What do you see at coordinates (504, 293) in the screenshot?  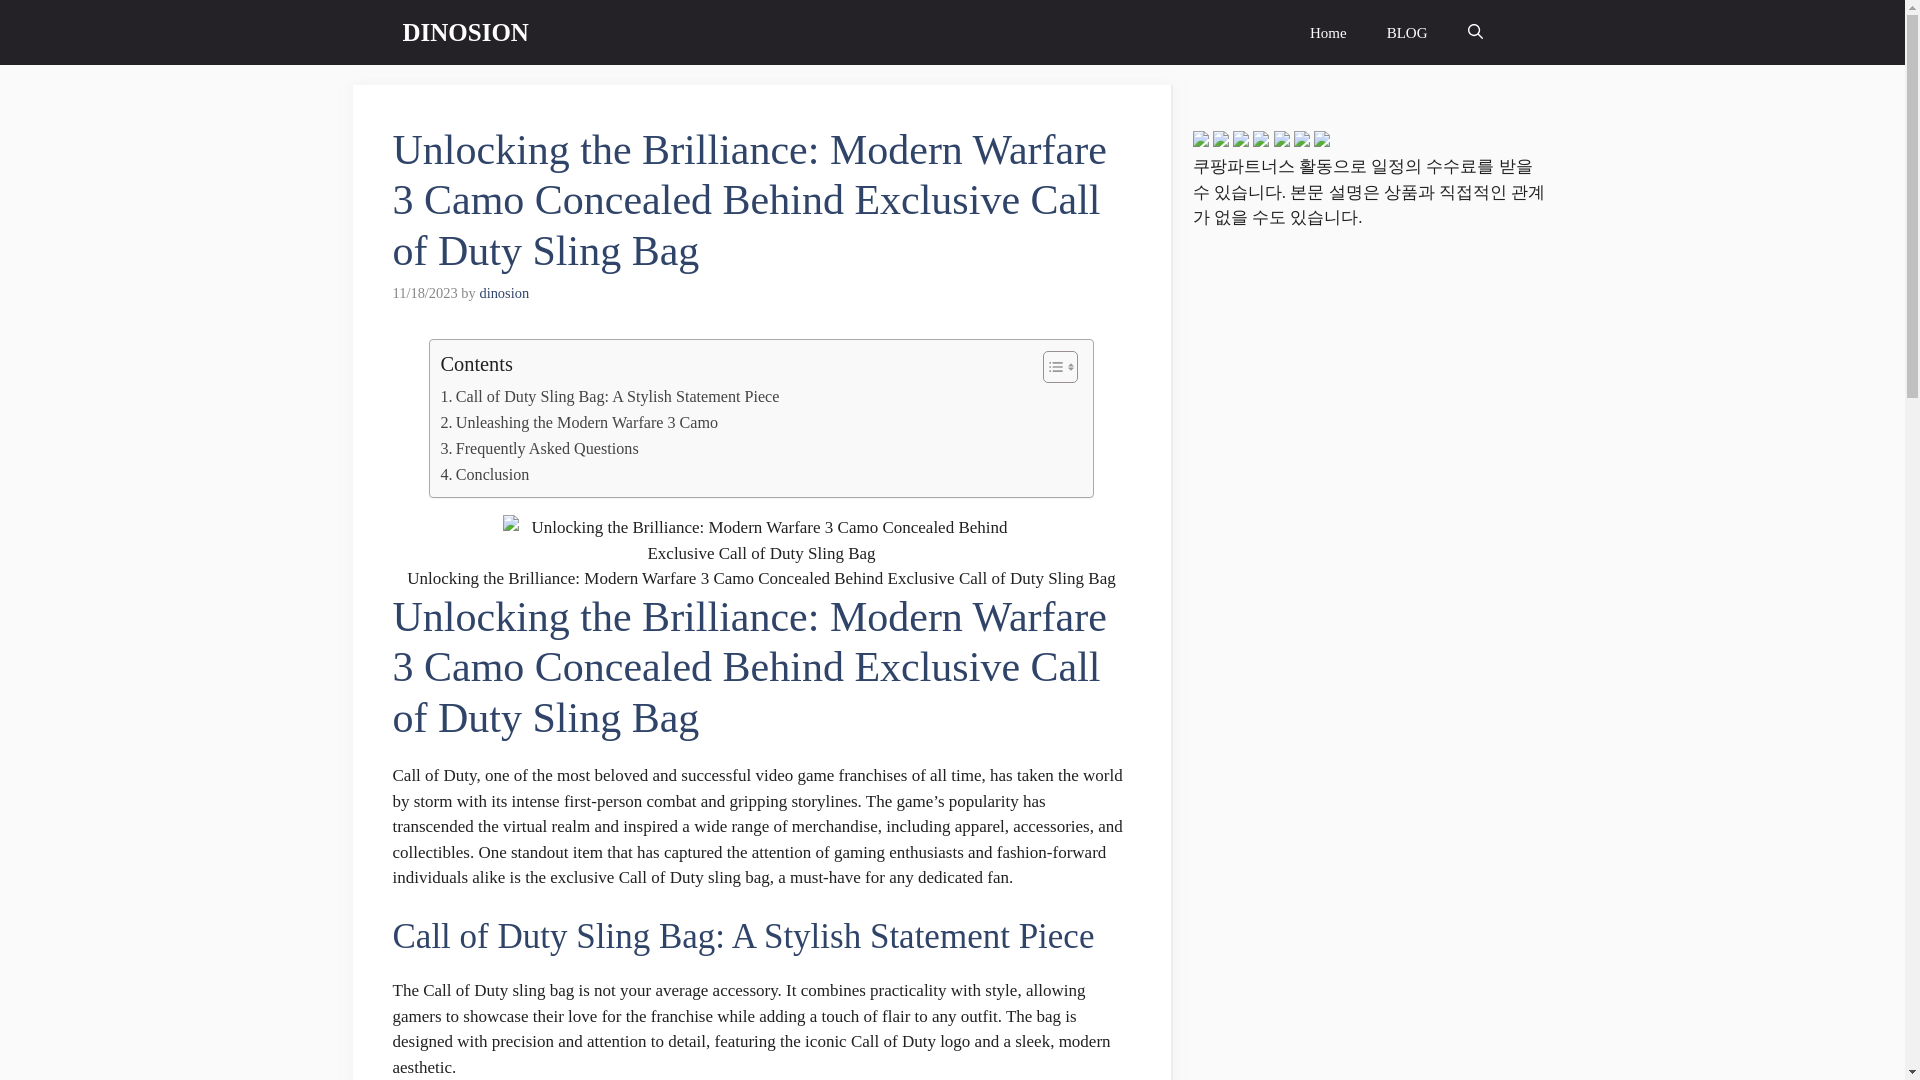 I see `View all posts by dinosion` at bounding box center [504, 293].